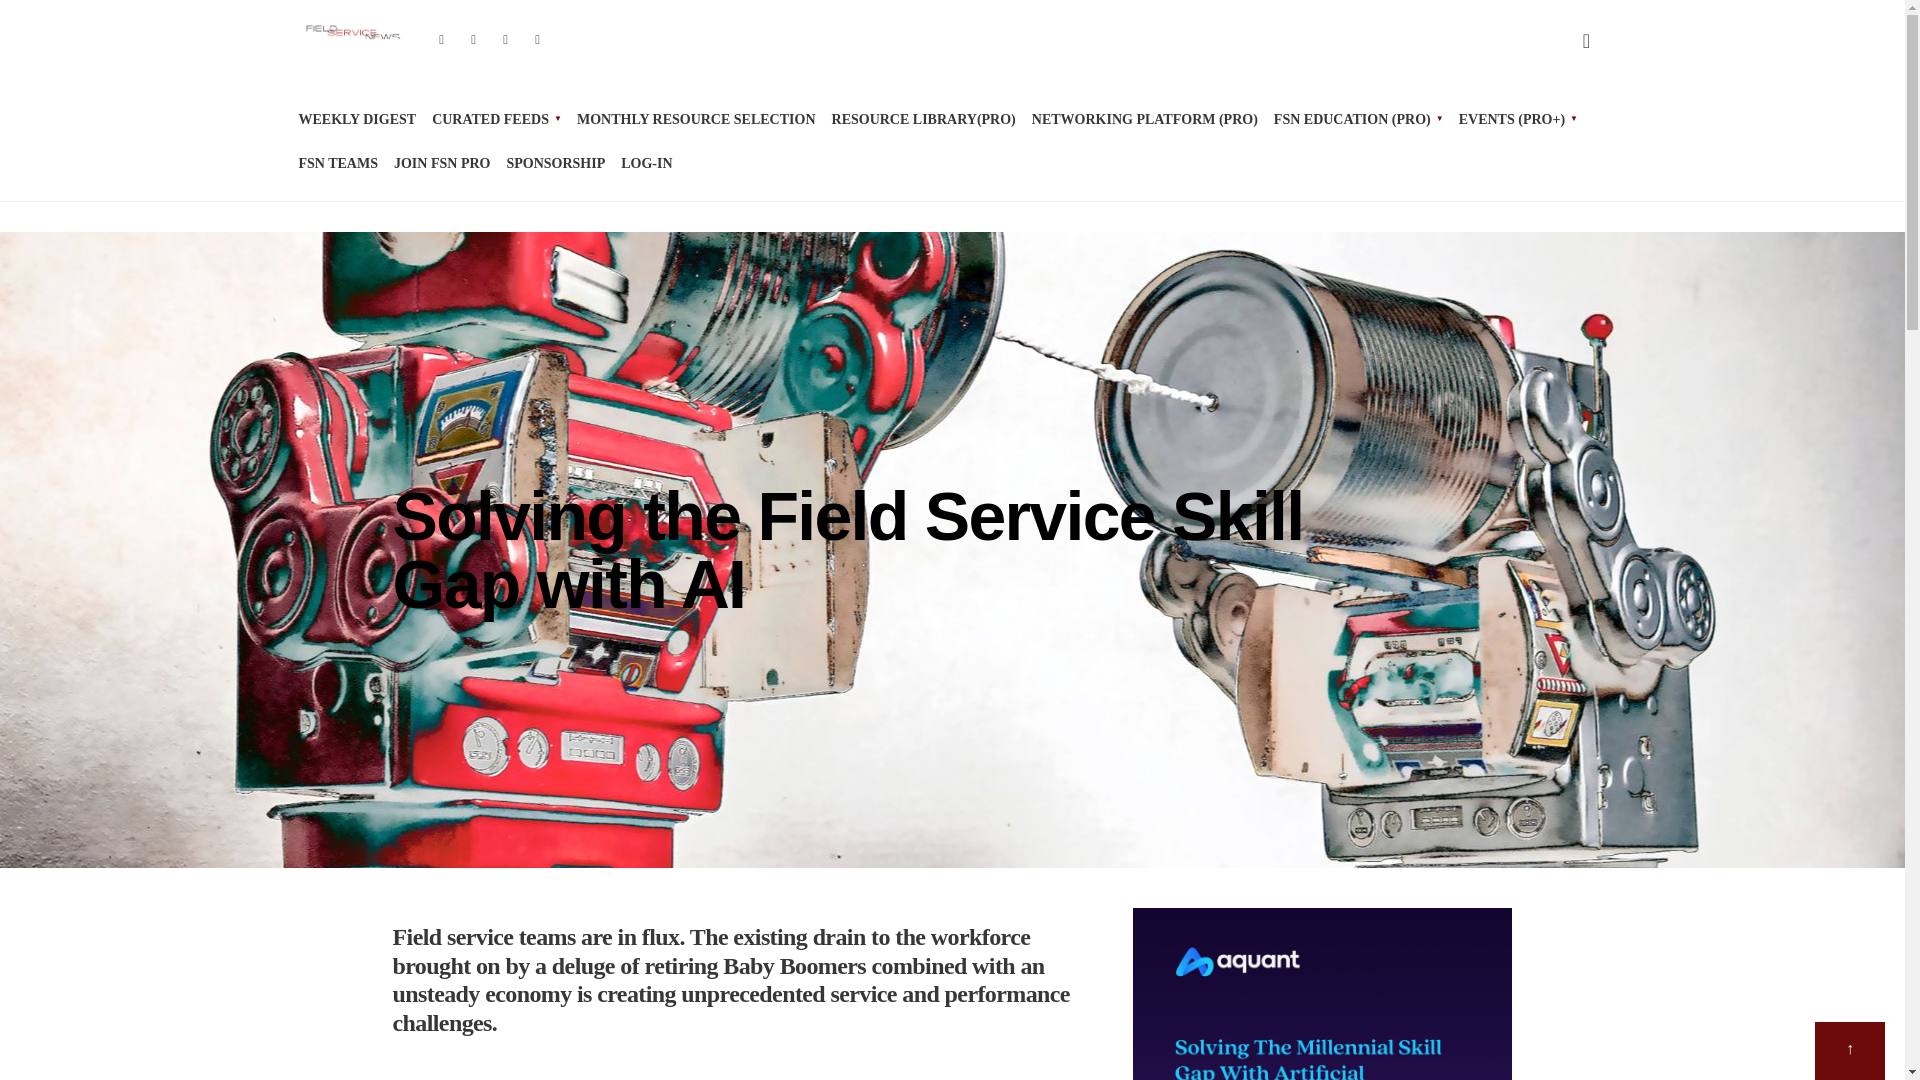 This screenshot has width=1920, height=1080. What do you see at coordinates (356, 120) in the screenshot?
I see `WEEKLY DIGEST` at bounding box center [356, 120].